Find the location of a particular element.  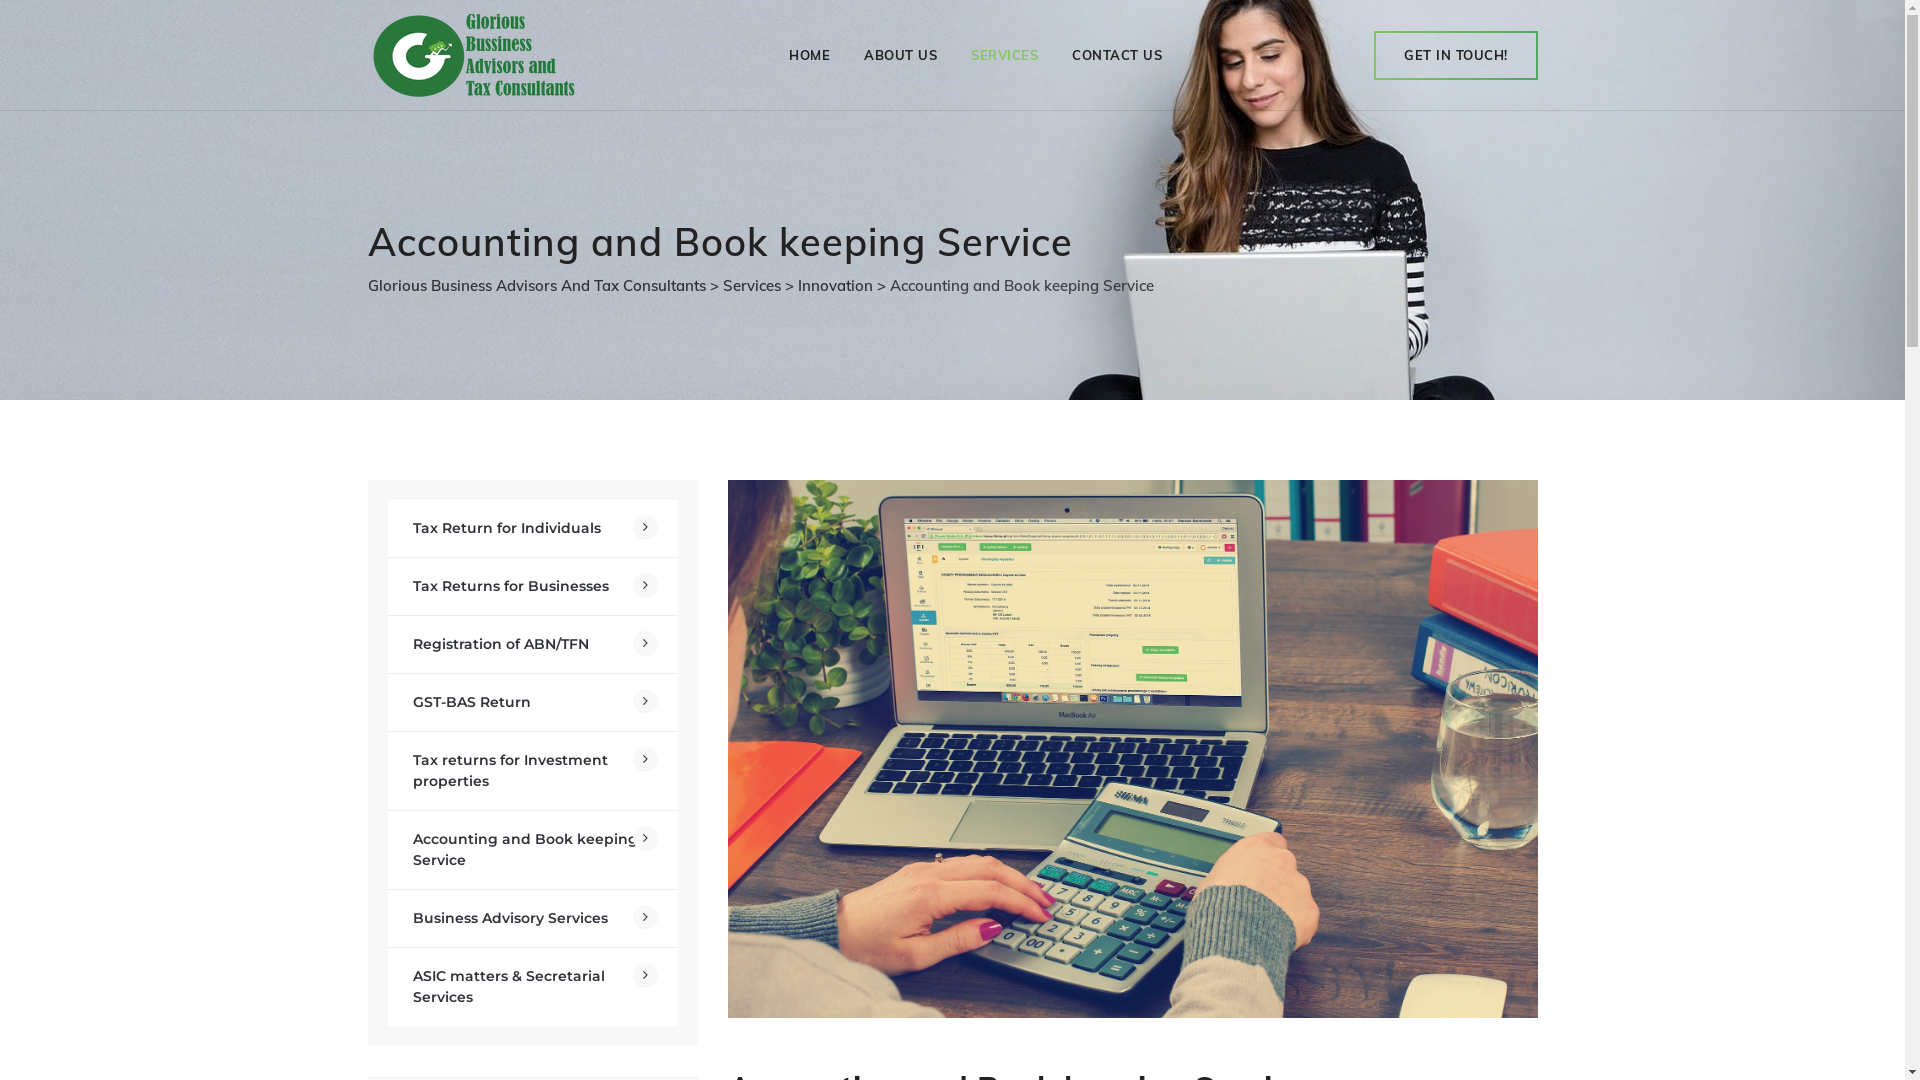

Tax Returns for Businesses is located at coordinates (533, 586).